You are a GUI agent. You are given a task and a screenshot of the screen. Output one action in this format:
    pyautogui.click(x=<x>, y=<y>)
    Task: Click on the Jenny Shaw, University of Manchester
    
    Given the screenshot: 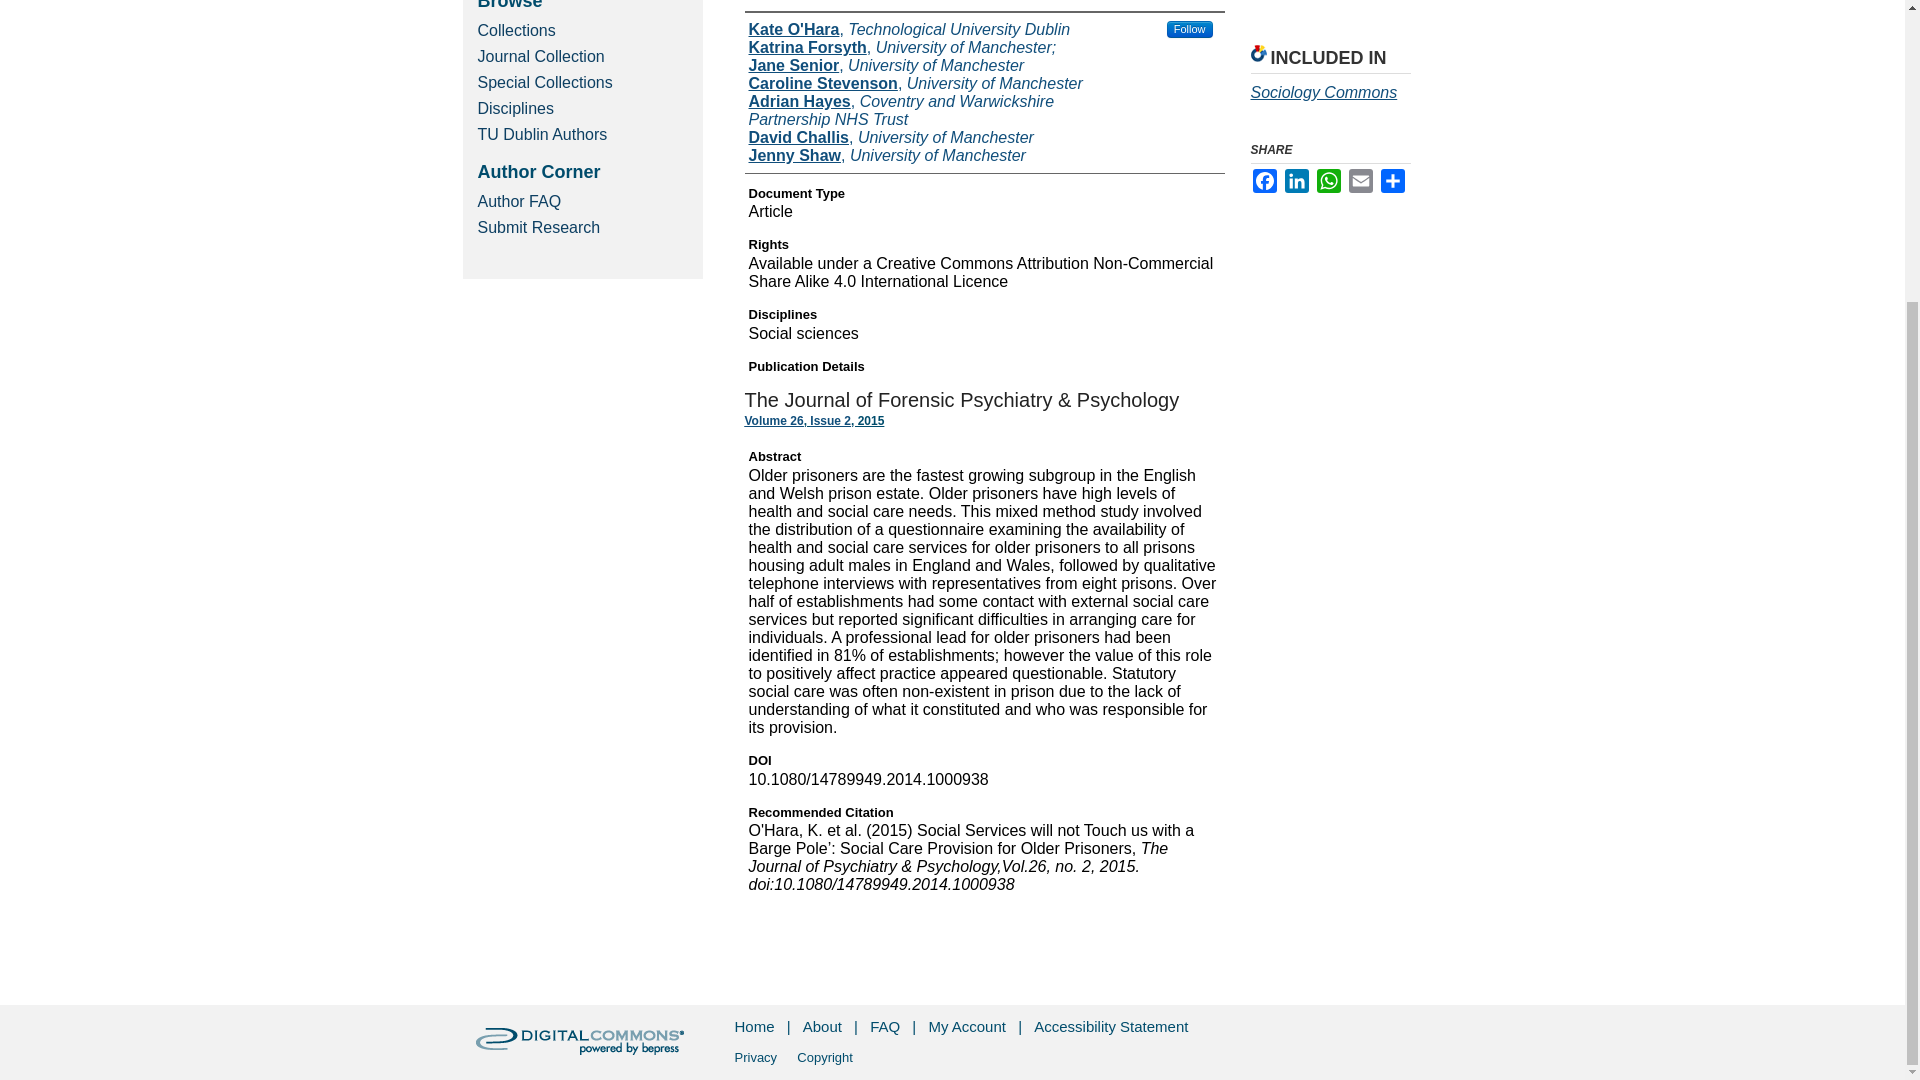 What is the action you would take?
    pyautogui.click(x=886, y=156)
    